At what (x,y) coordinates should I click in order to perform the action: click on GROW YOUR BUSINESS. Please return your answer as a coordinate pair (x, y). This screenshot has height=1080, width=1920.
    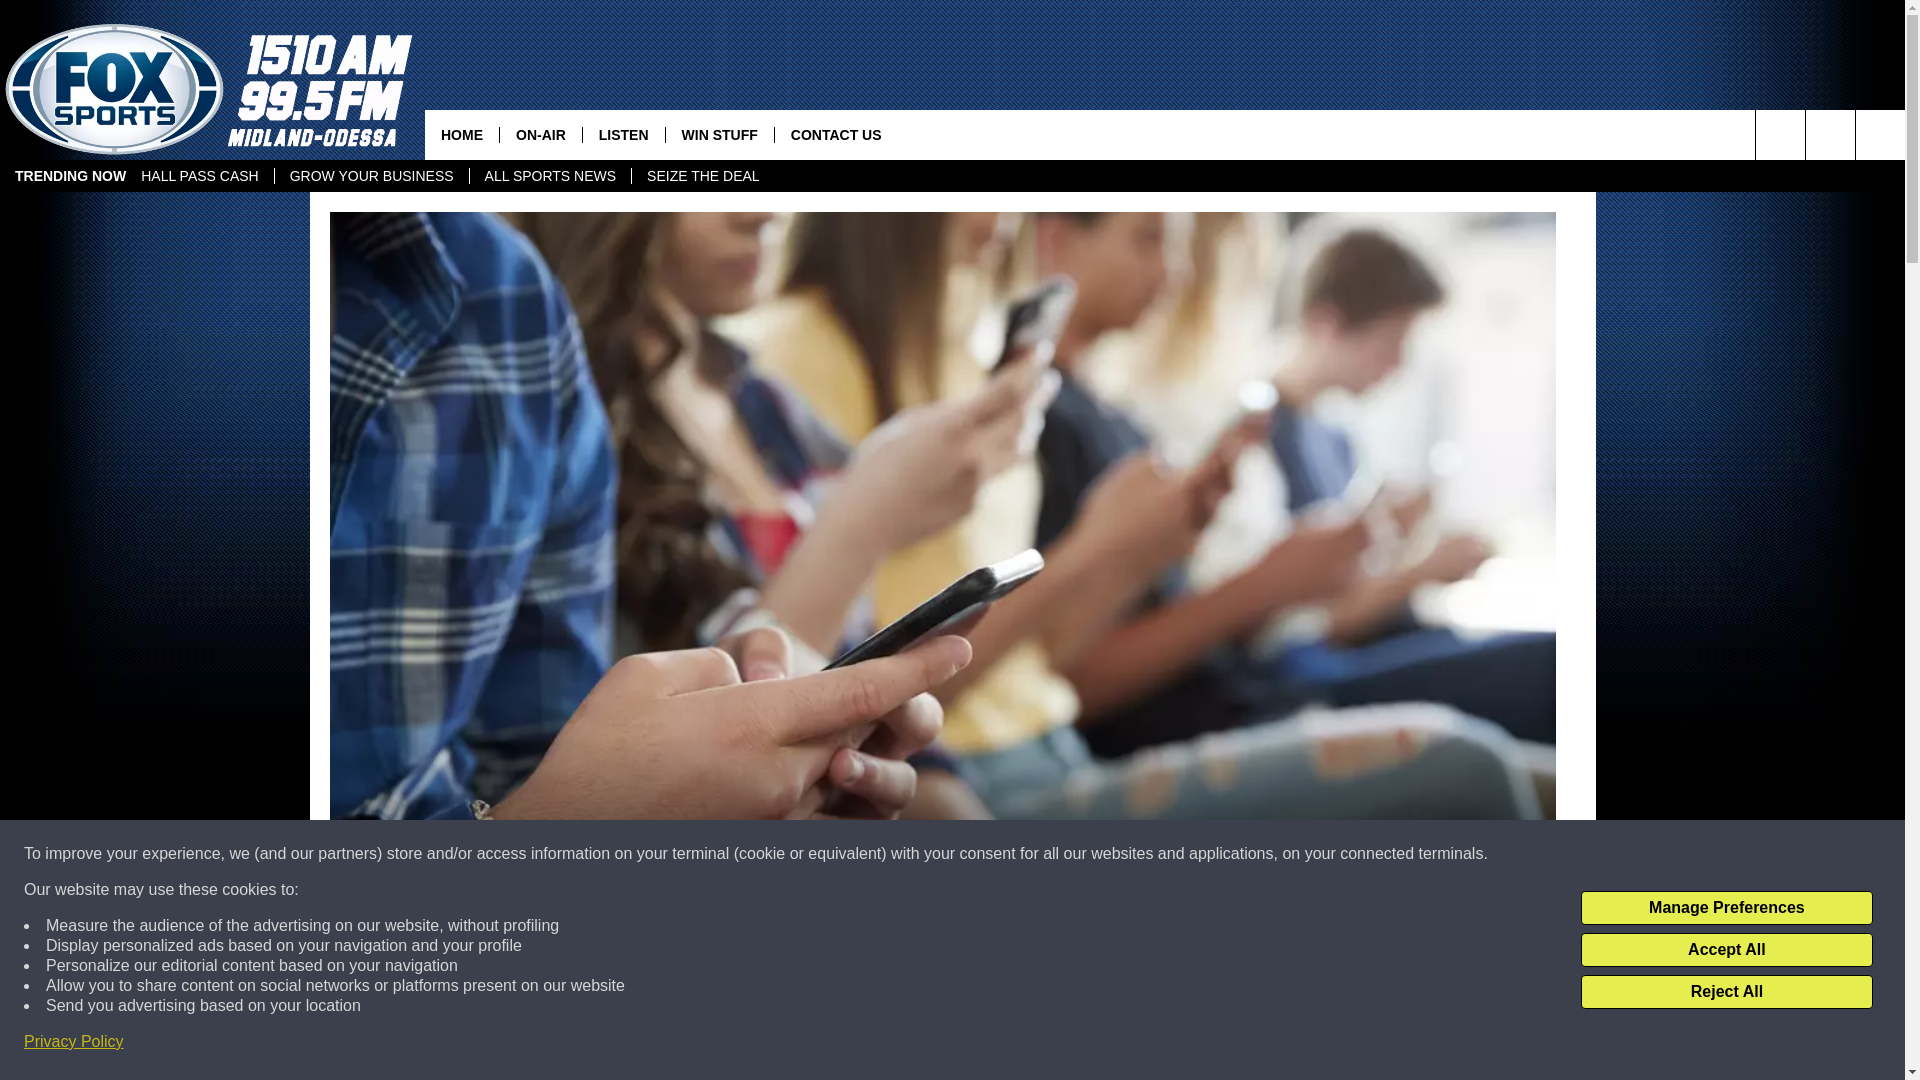
    Looking at the image, I should click on (371, 176).